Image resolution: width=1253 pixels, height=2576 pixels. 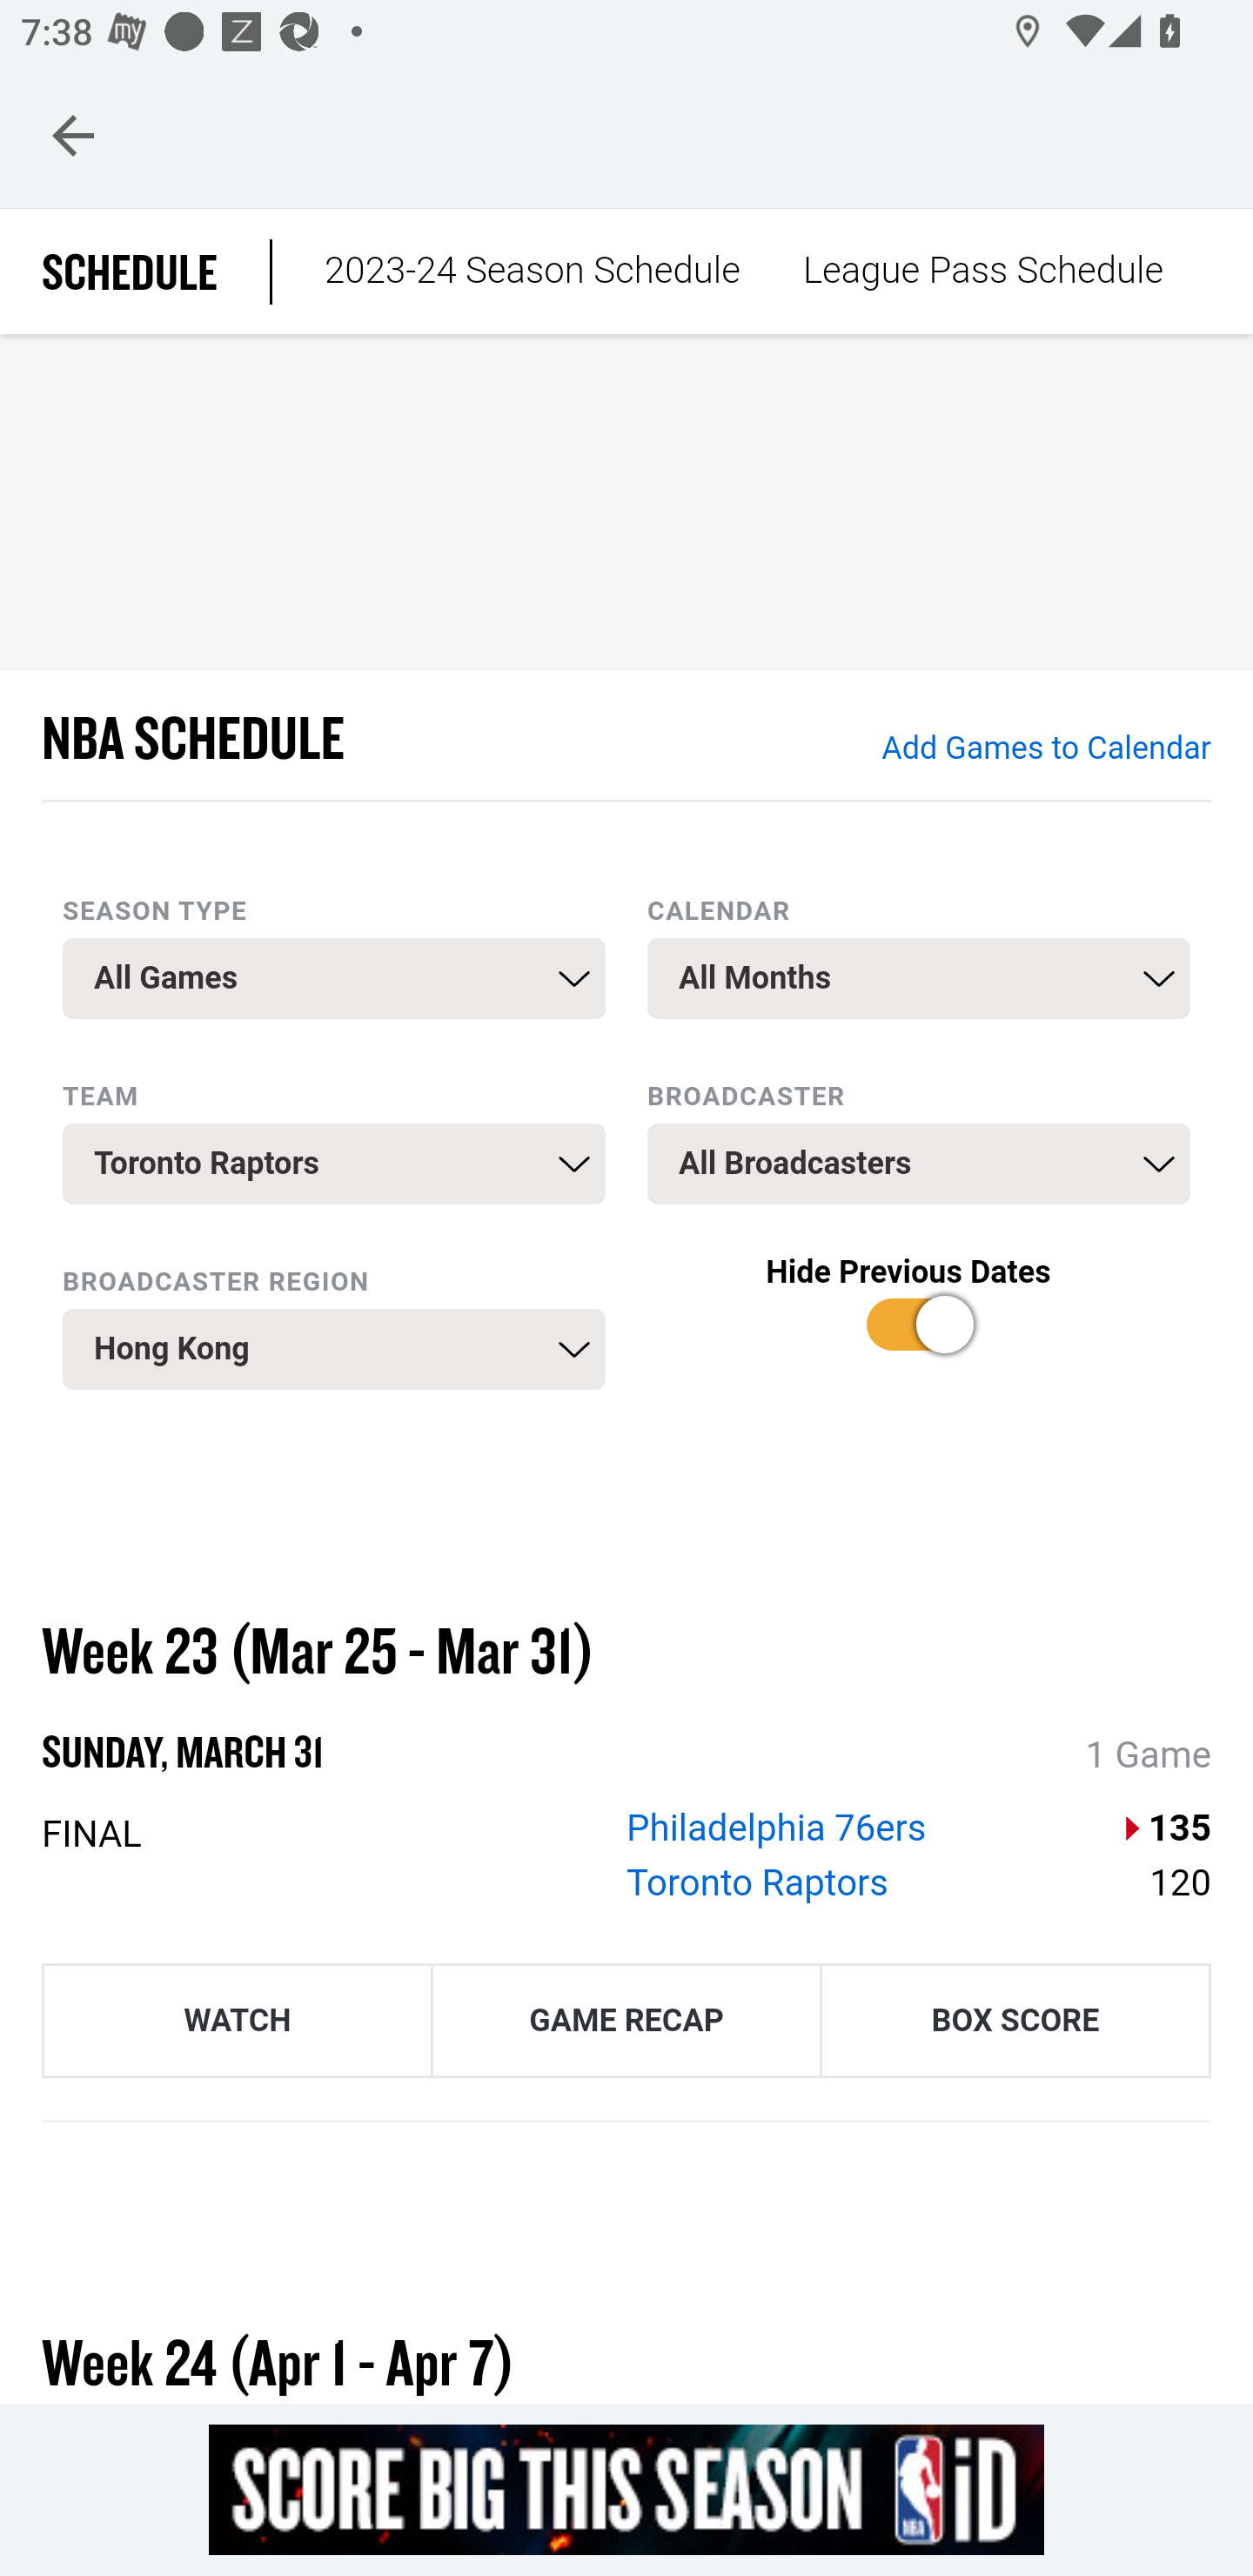 I want to click on All Broadcasters, so click(x=919, y=1164).